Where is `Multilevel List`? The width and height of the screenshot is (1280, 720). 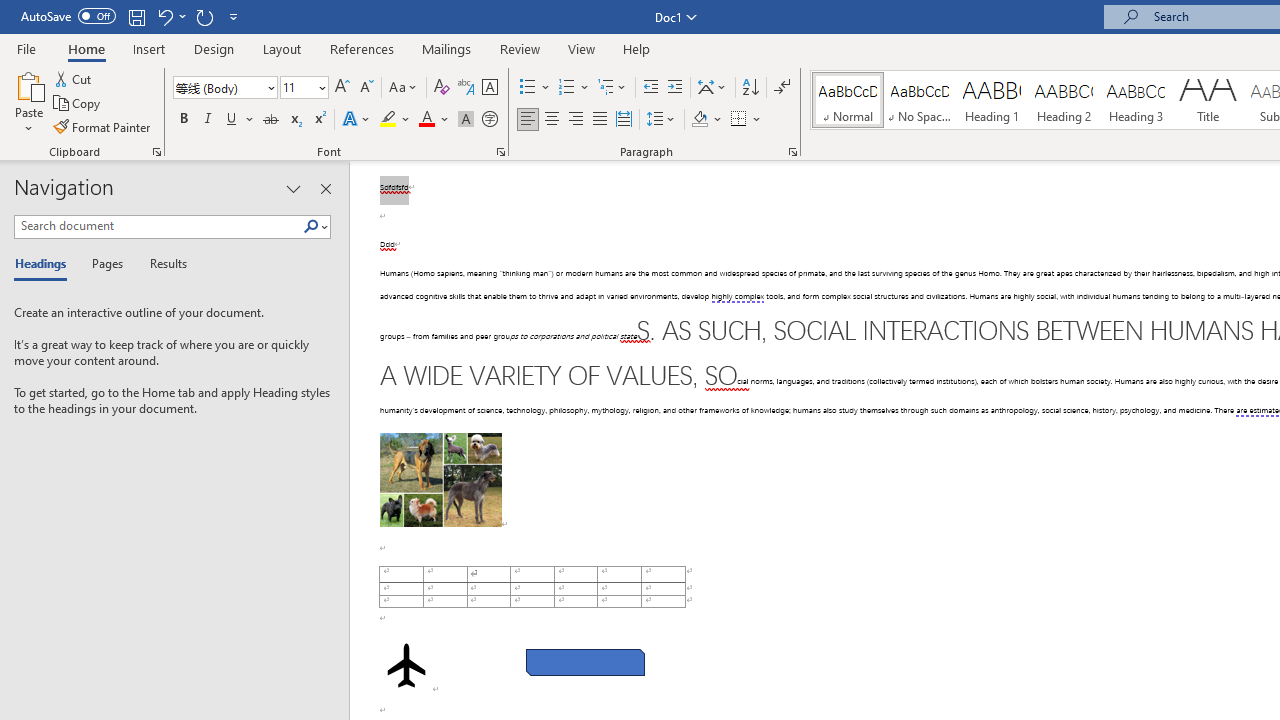
Multilevel List is located at coordinates (613, 88).